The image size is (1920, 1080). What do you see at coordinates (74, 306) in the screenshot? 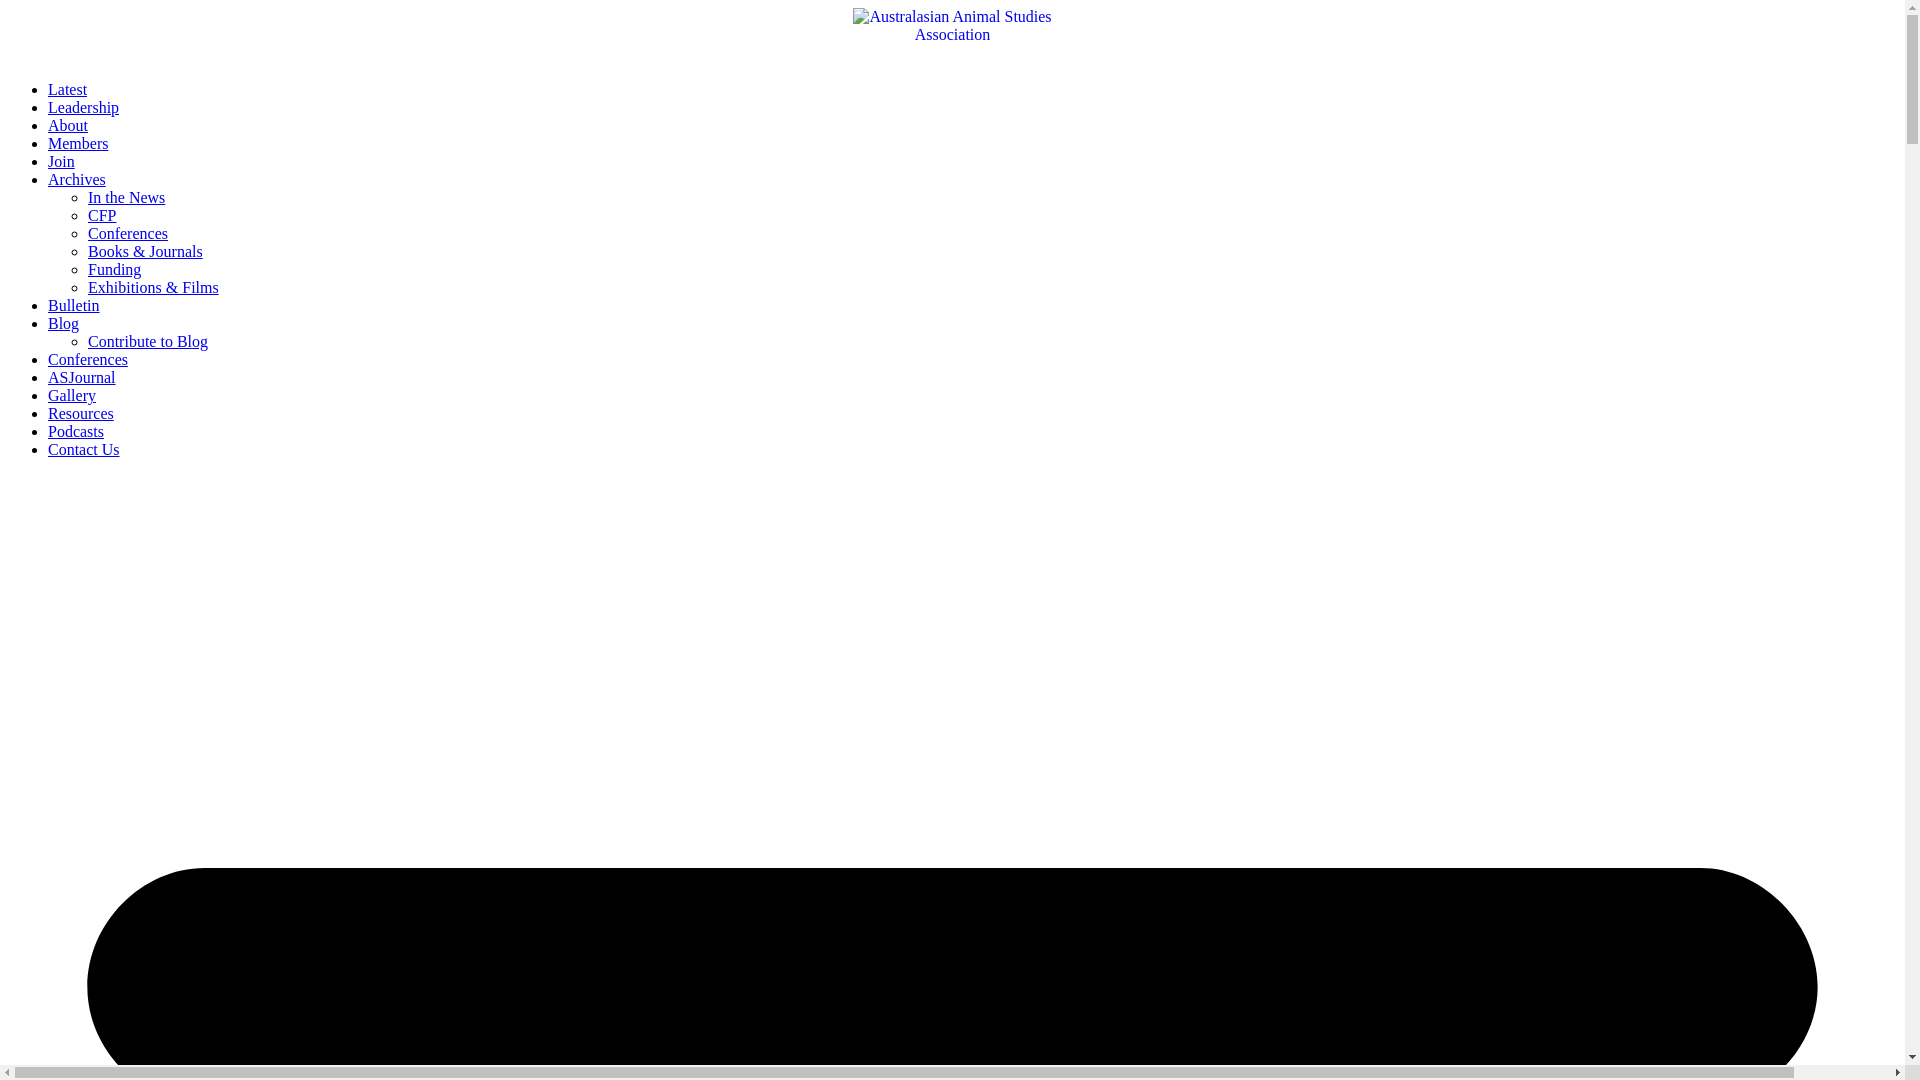
I see `Bulletin` at bounding box center [74, 306].